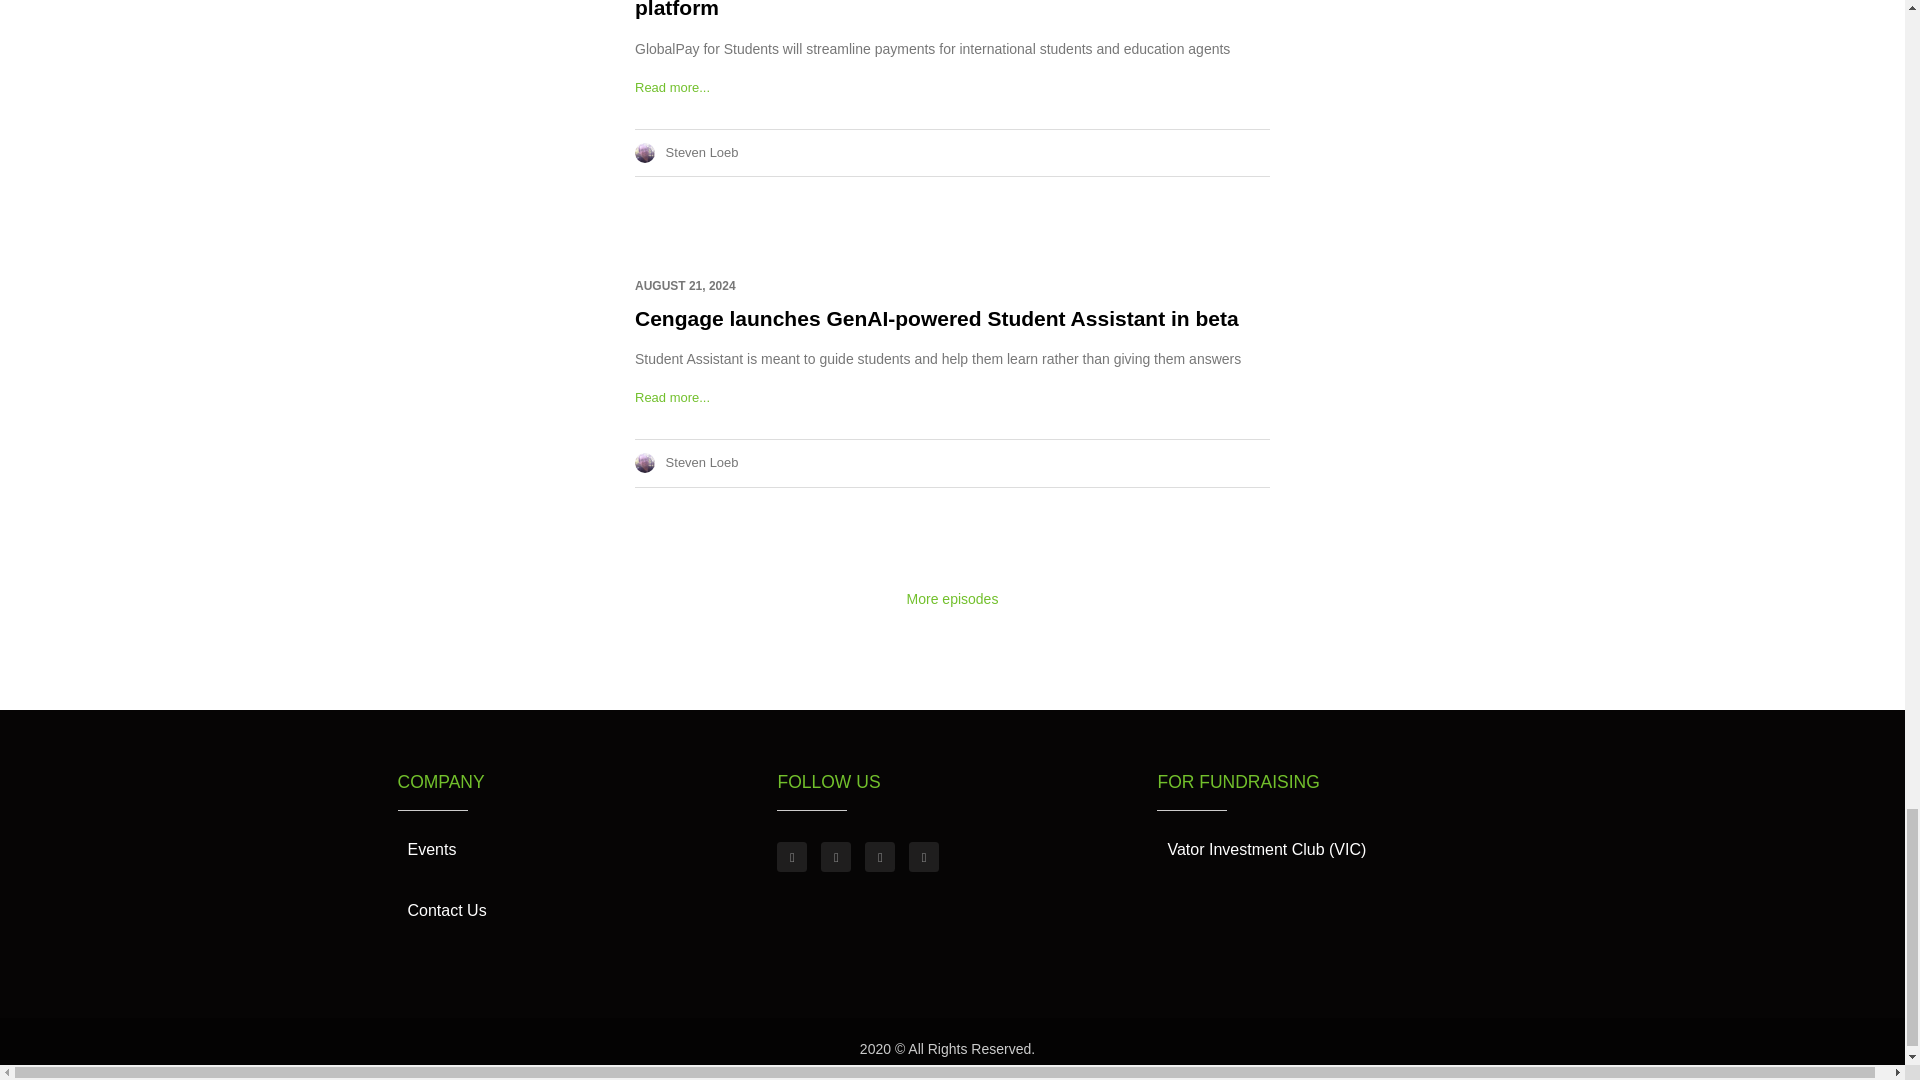 The width and height of the screenshot is (1920, 1080). What do you see at coordinates (936, 318) in the screenshot?
I see `Cengage launches GenAI-powered Student Assistant in beta` at bounding box center [936, 318].